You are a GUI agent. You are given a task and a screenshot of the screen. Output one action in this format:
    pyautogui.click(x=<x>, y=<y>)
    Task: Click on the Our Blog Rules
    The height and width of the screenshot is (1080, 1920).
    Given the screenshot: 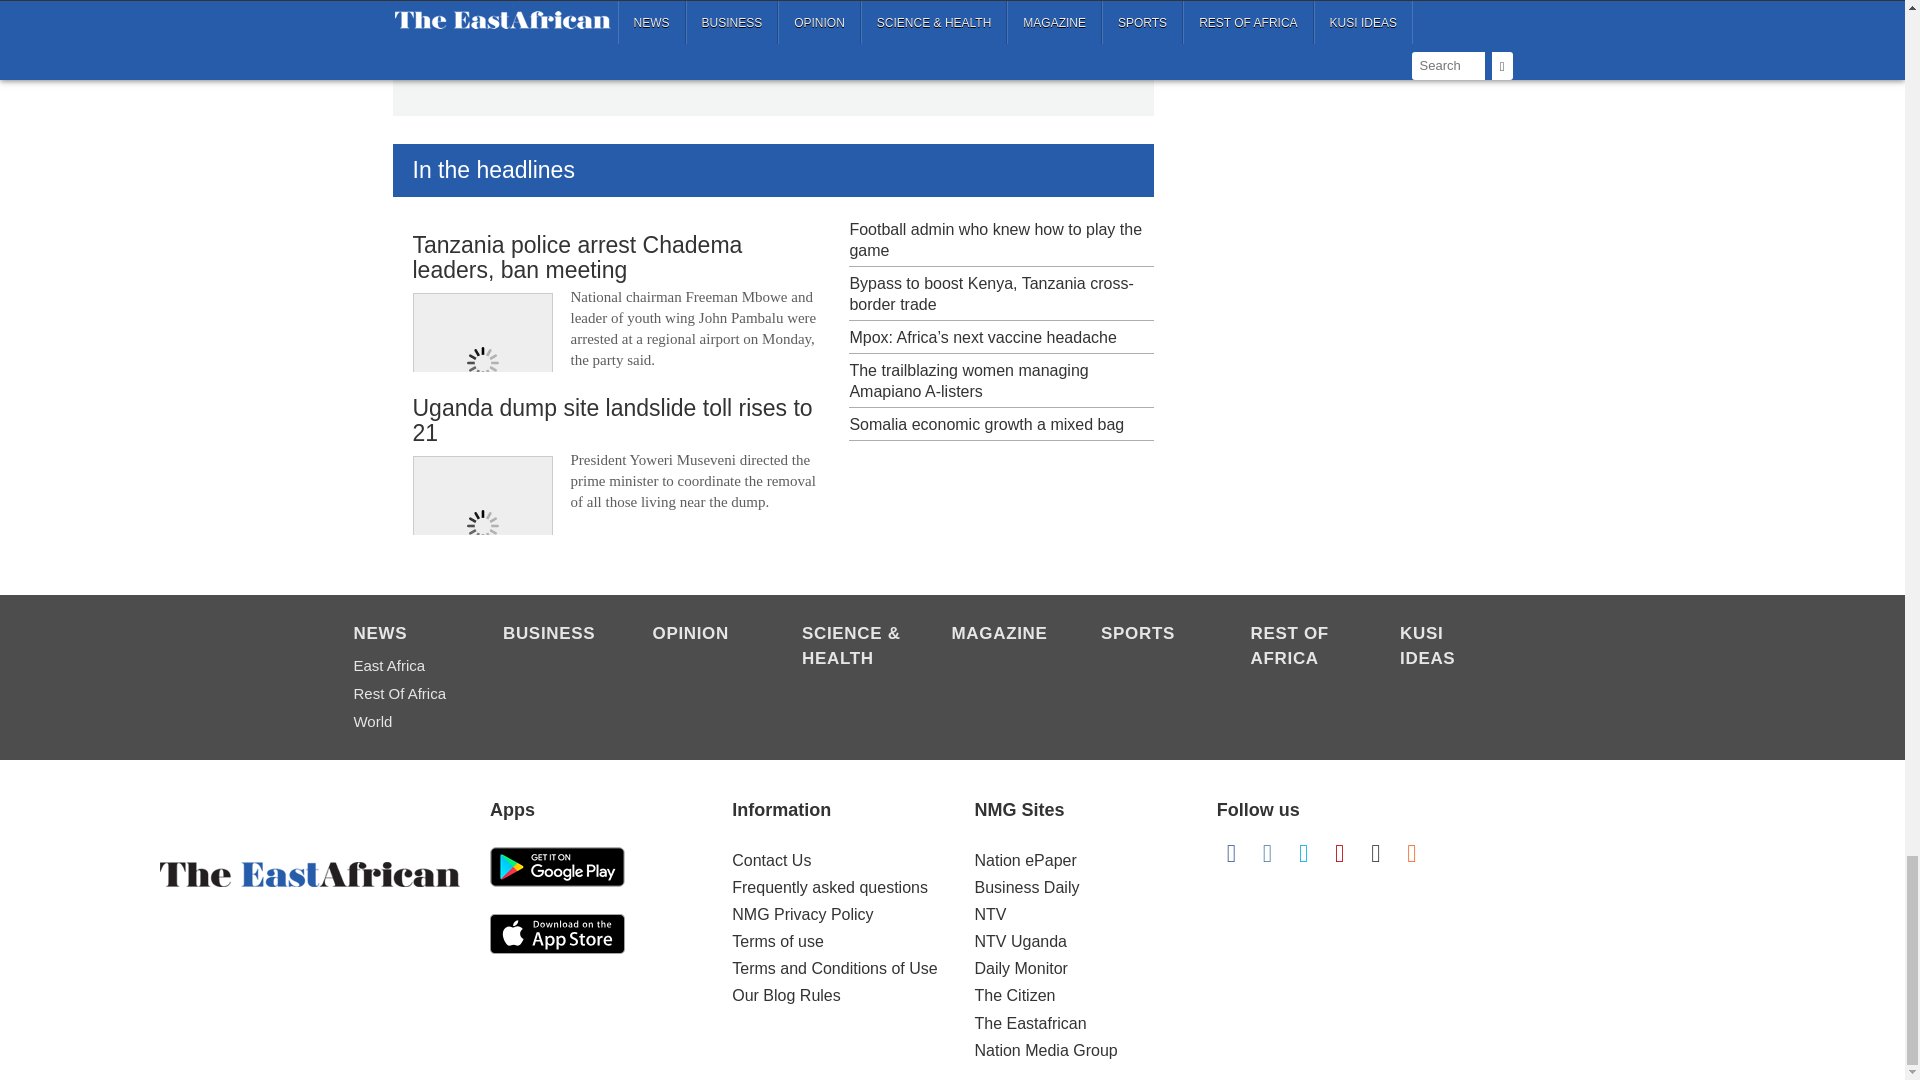 What is the action you would take?
    pyautogui.click(x=786, y=996)
    